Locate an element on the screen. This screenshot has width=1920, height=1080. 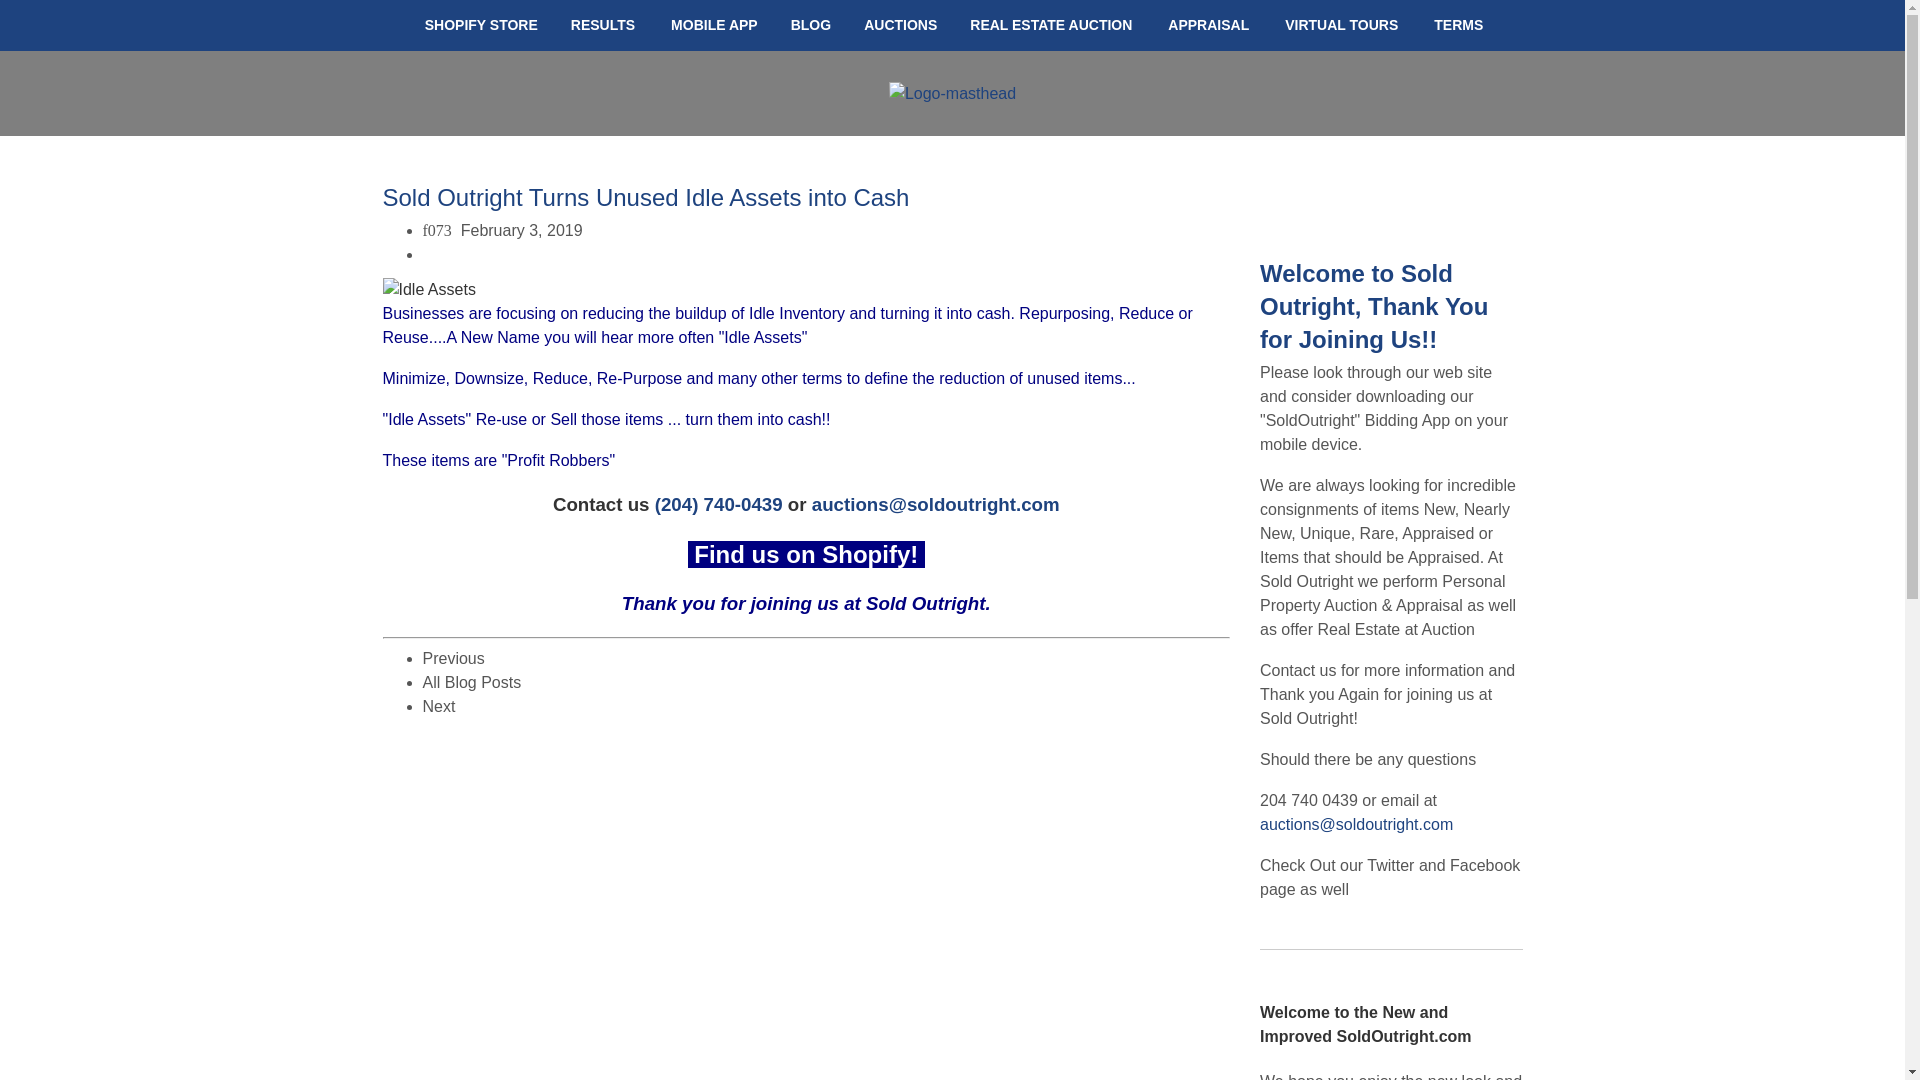
TERMS is located at coordinates (1456, 25).